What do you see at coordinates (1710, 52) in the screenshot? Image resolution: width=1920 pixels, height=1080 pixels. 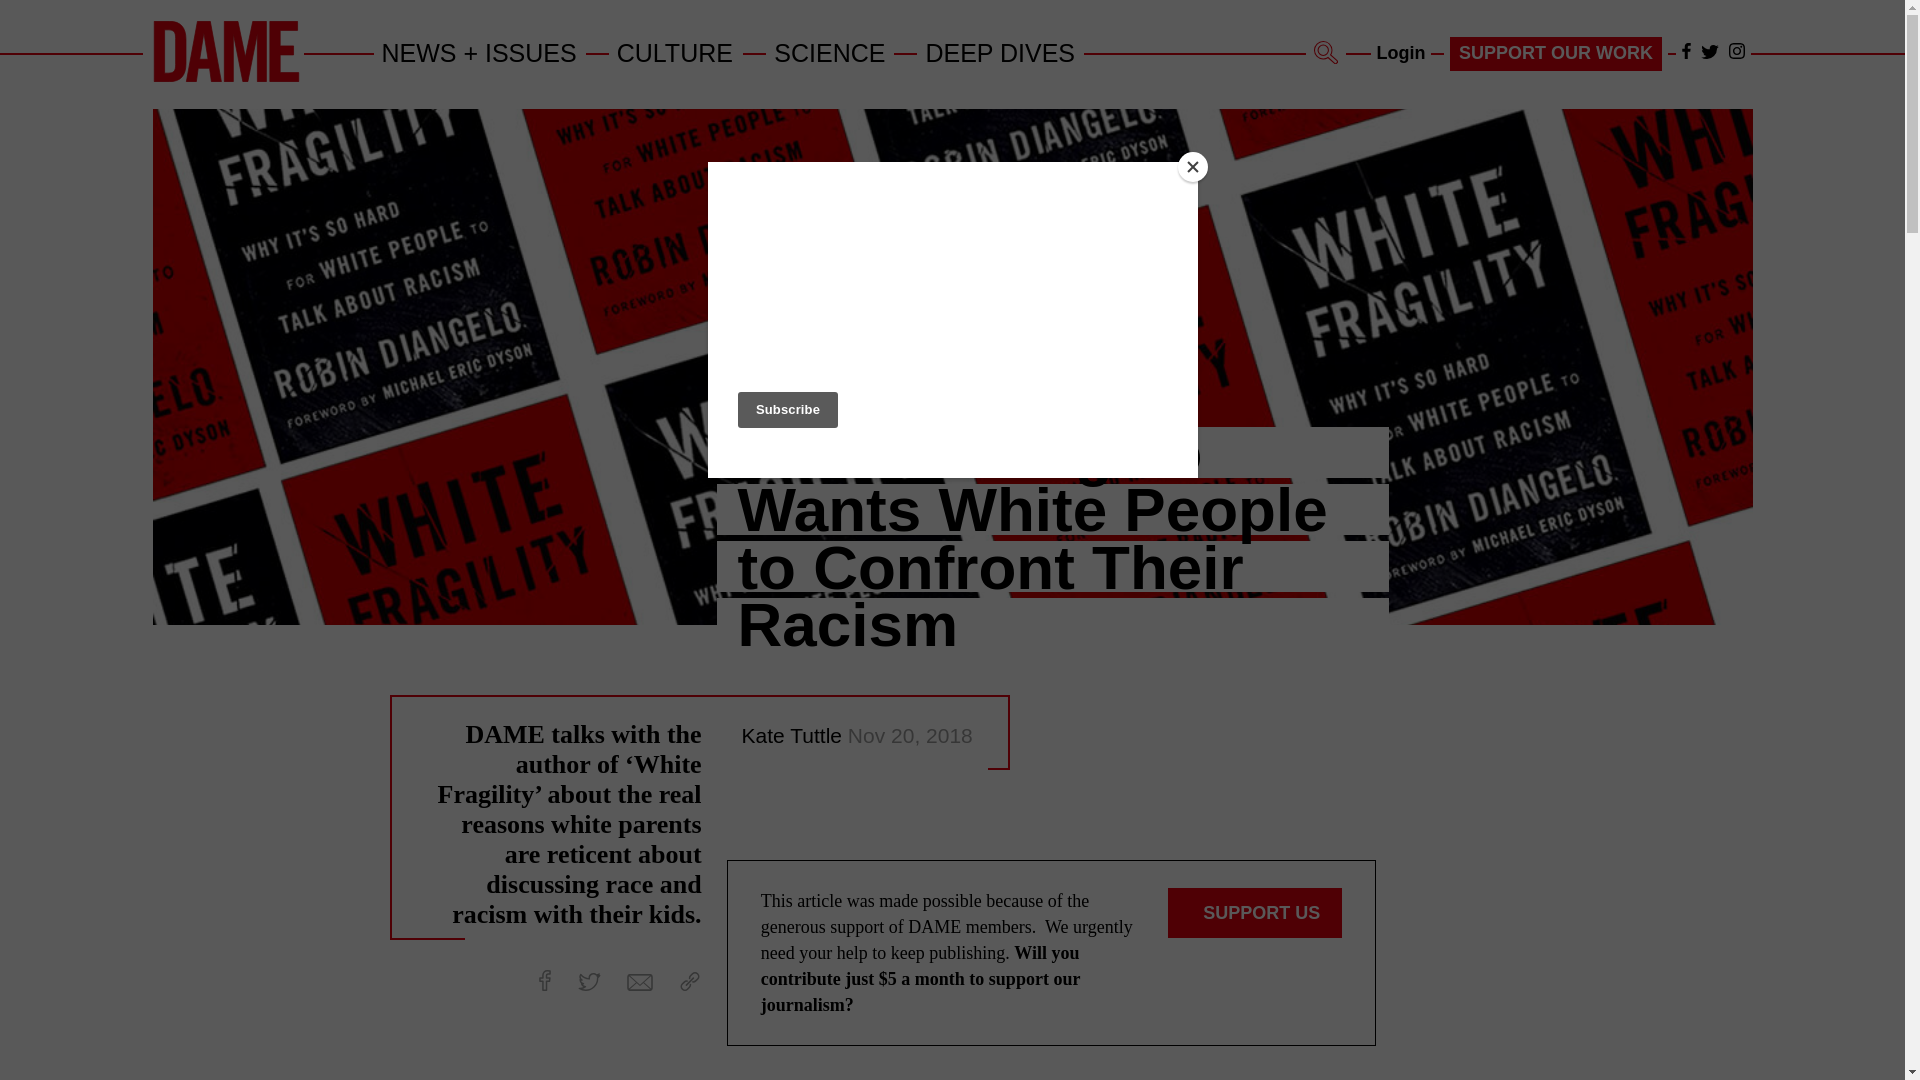 I see `Twitter` at bounding box center [1710, 52].